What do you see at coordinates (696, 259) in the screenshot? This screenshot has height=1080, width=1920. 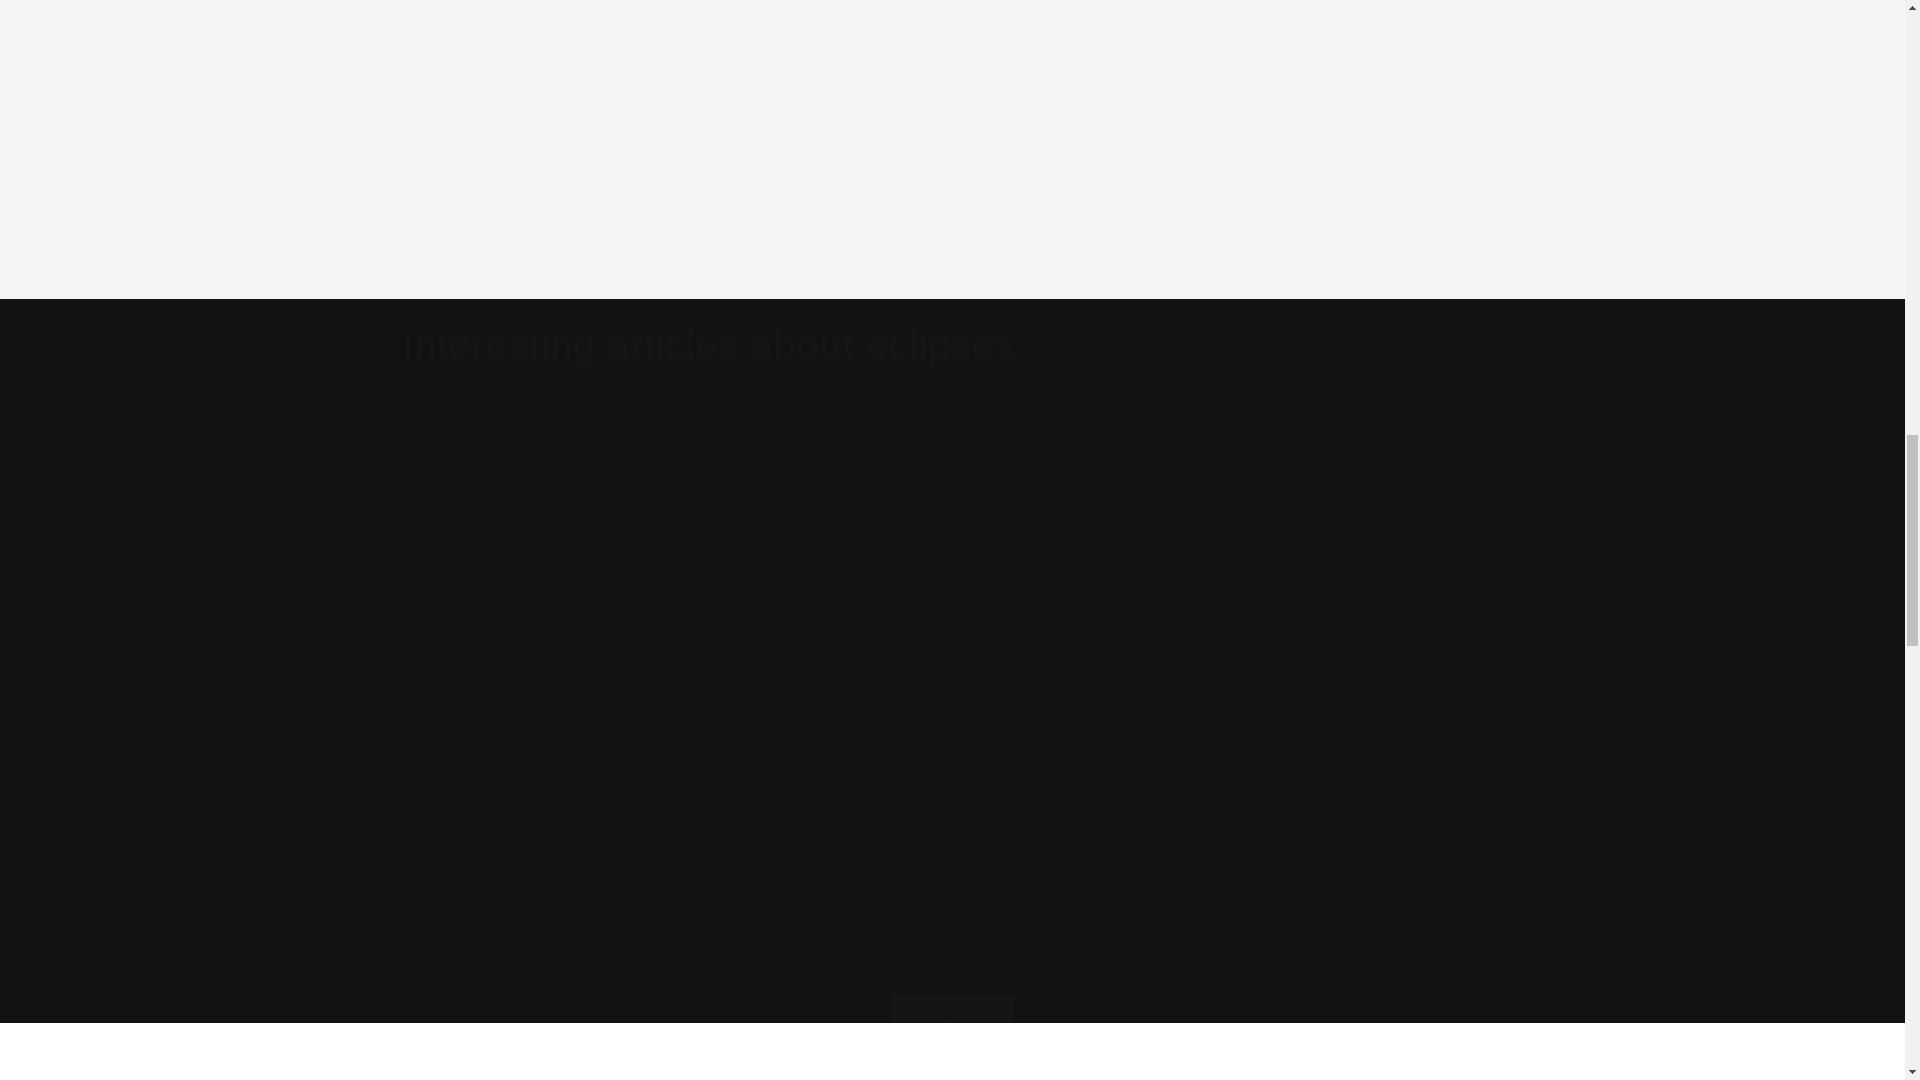 I see `Publicar comentario` at bounding box center [696, 259].